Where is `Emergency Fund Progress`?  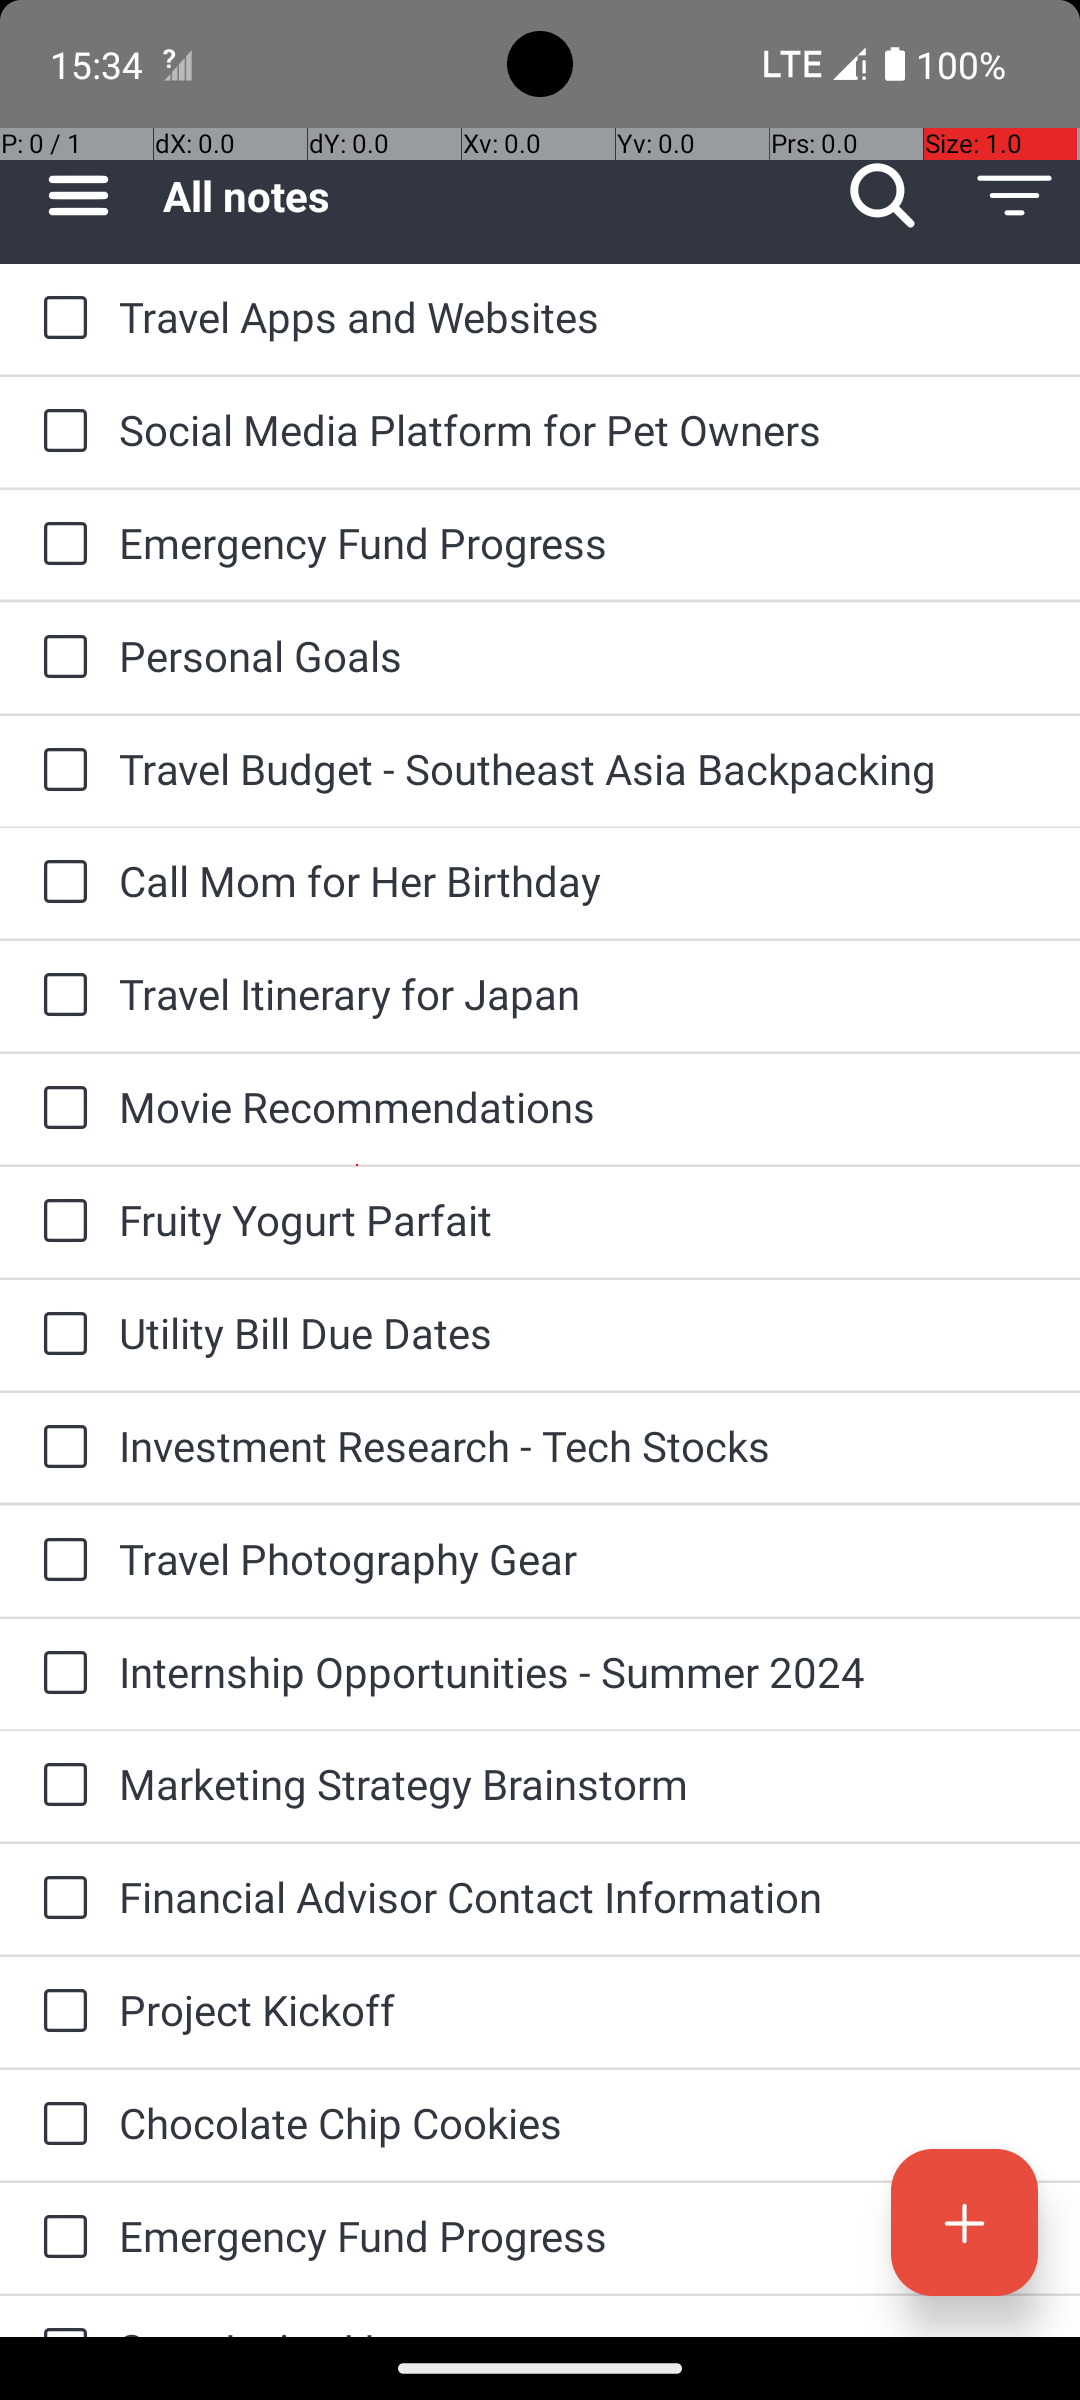 Emergency Fund Progress is located at coordinates (580, 542).